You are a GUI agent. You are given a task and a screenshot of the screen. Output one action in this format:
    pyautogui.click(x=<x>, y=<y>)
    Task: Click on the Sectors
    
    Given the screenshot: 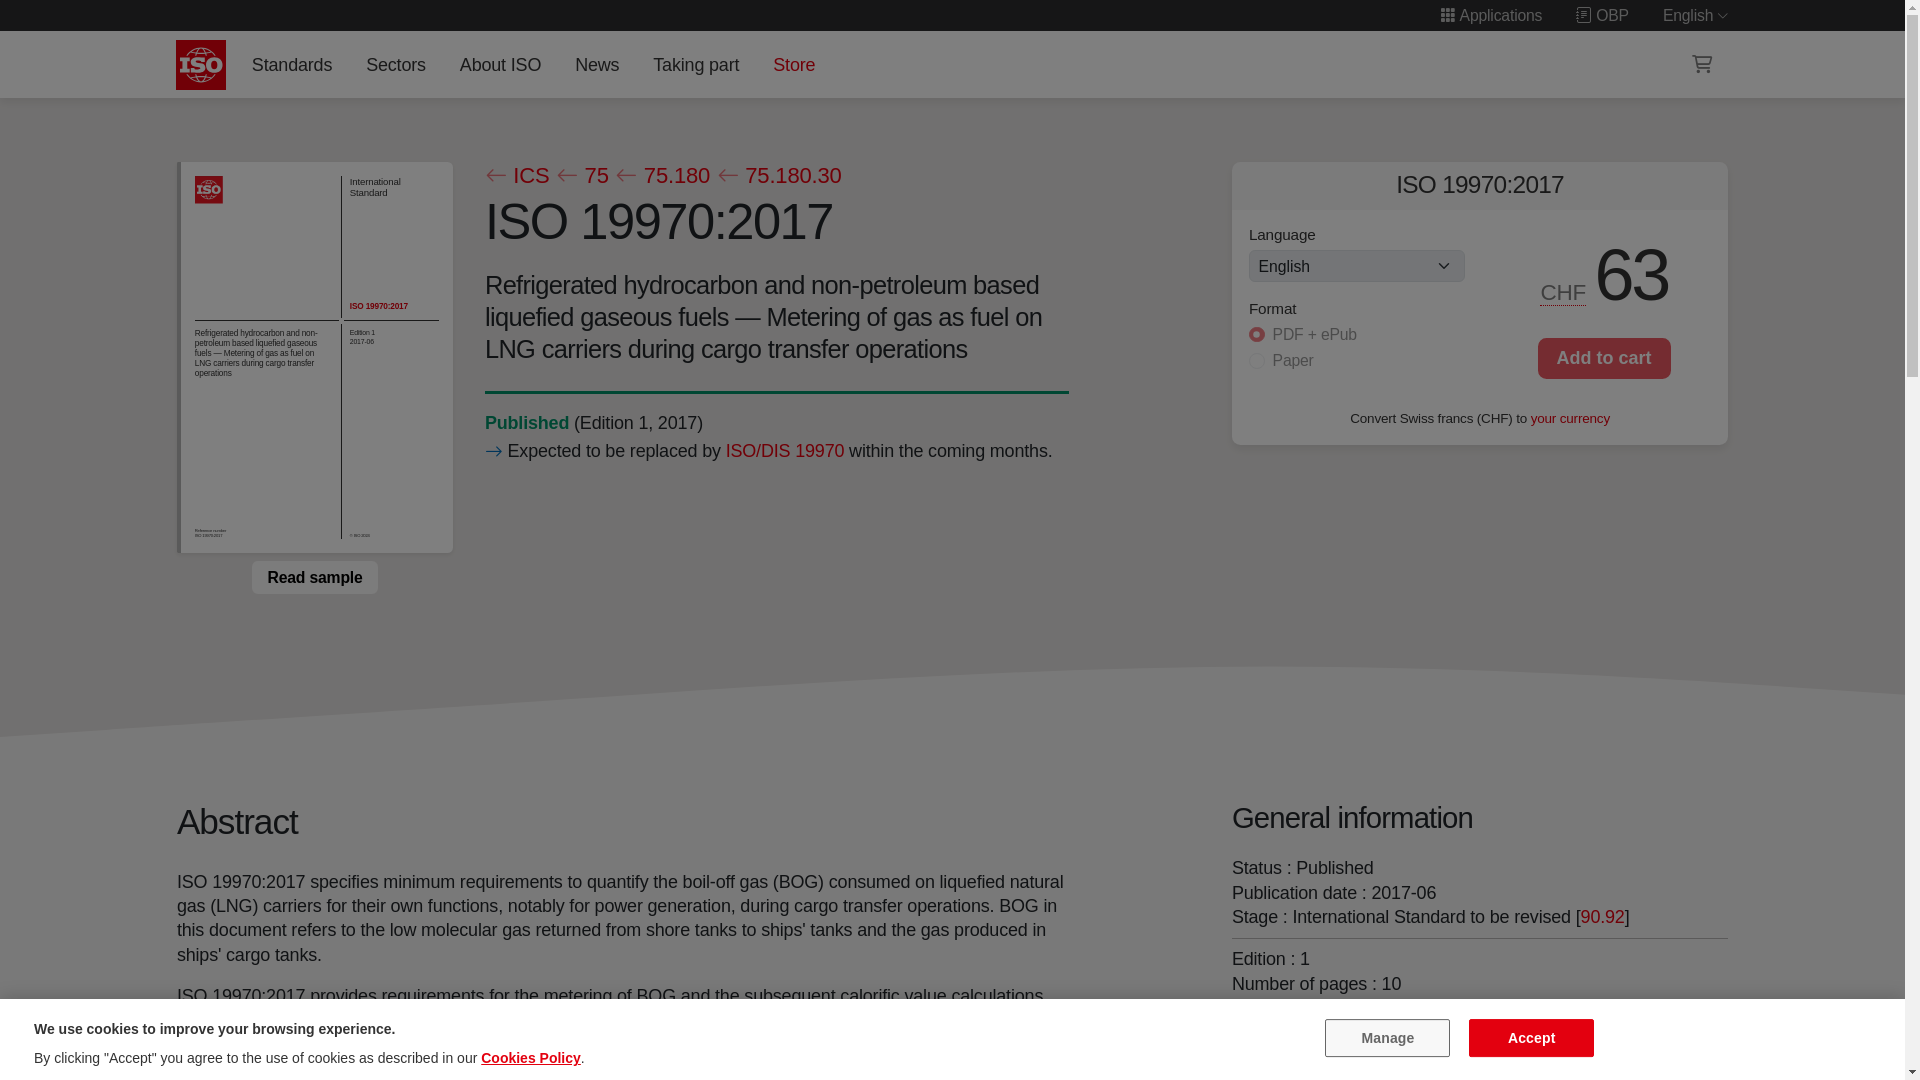 What is the action you would take?
    pyautogui.click(x=396, y=64)
    